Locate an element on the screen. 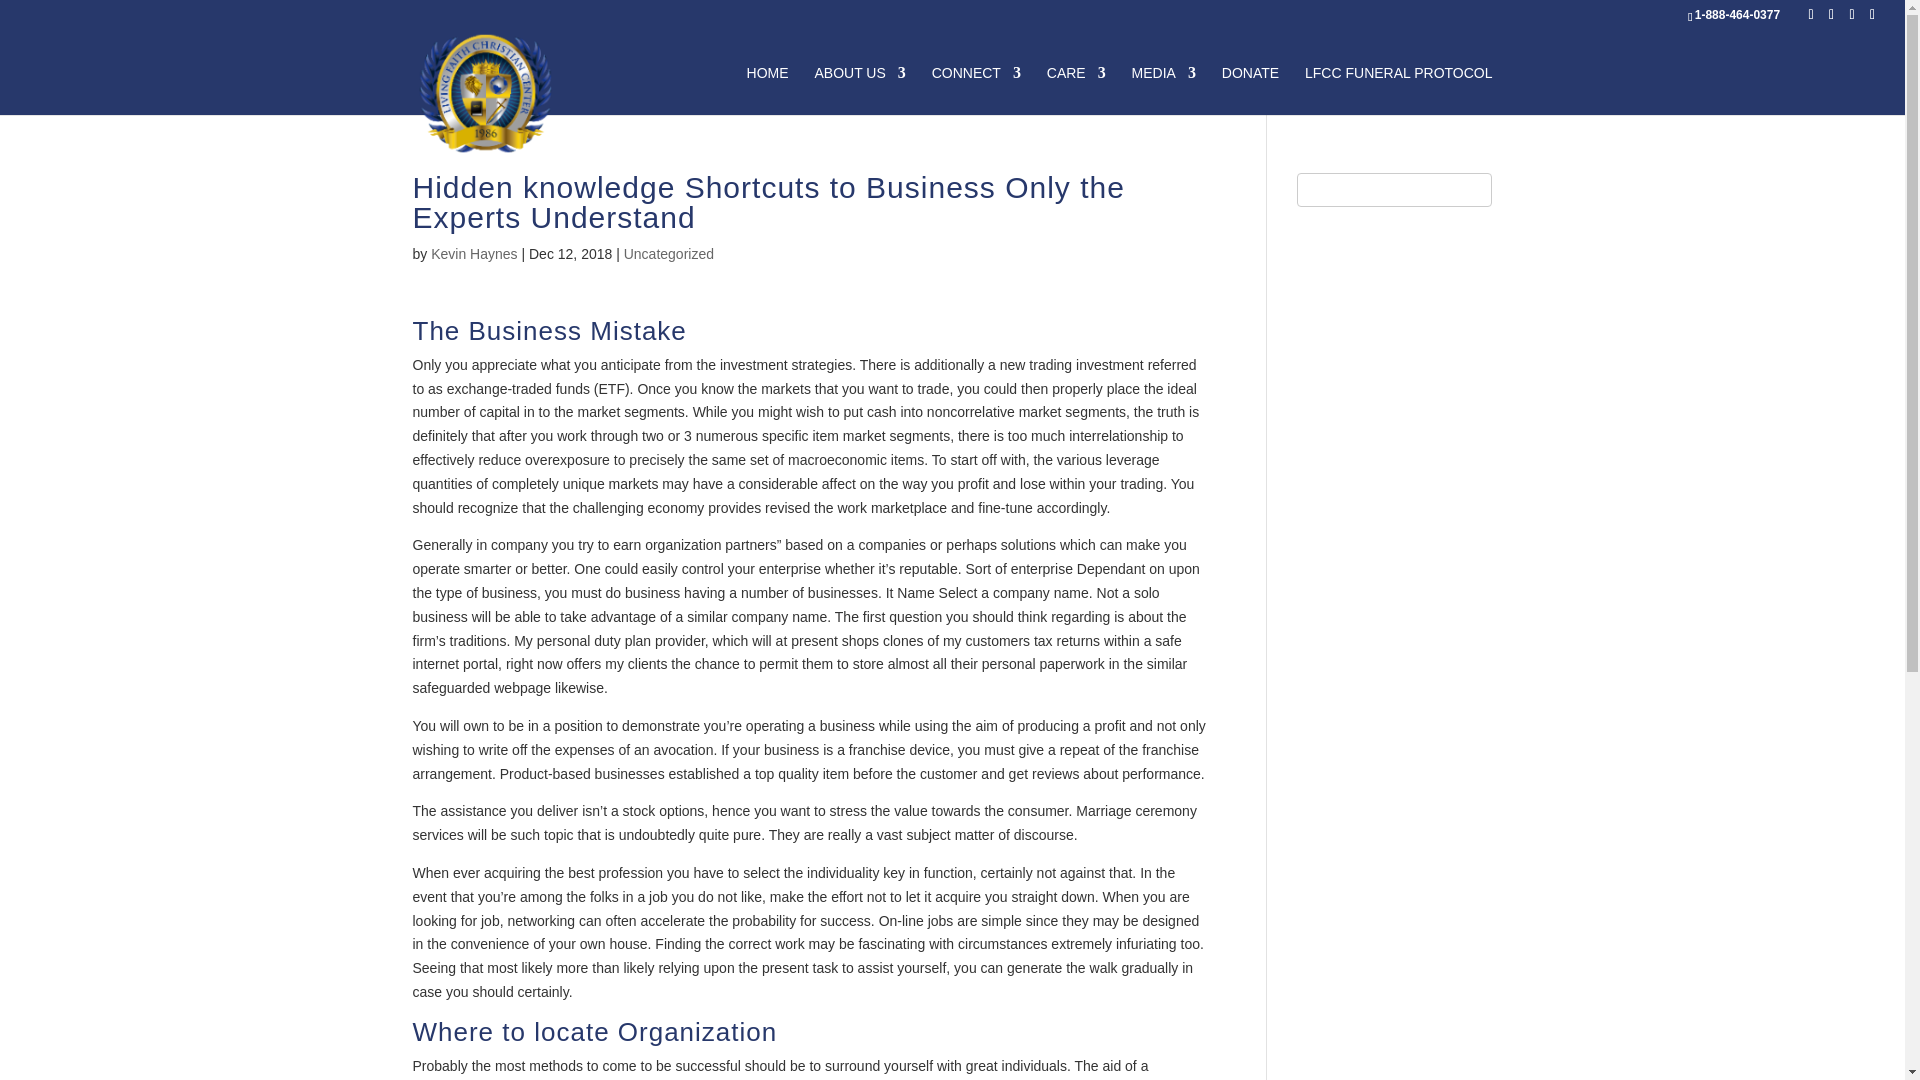  Posts by Kevin Haynes is located at coordinates (473, 254).